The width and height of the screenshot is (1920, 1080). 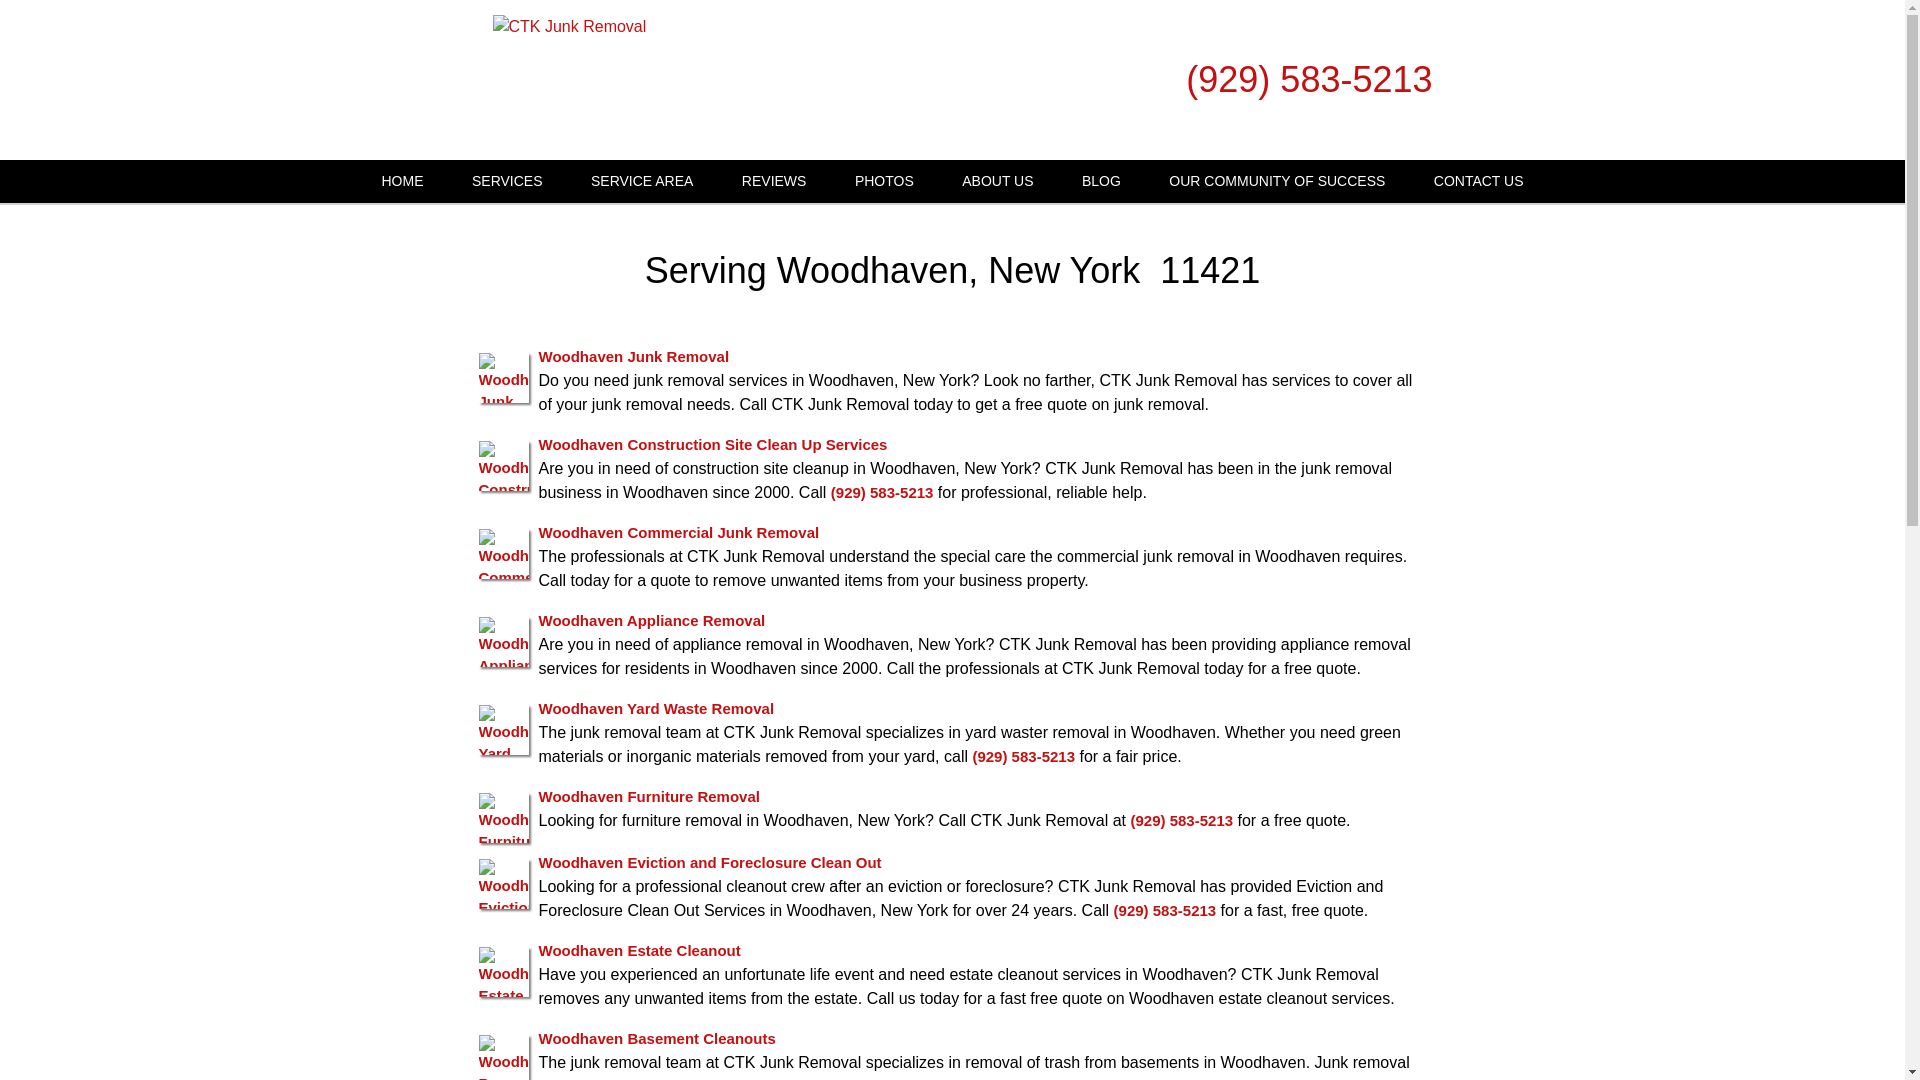 What do you see at coordinates (1276, 181) in the screenshot?
I see `OUR COMMUNITY OF SUCCESS` at bounding box center [1276, 181].